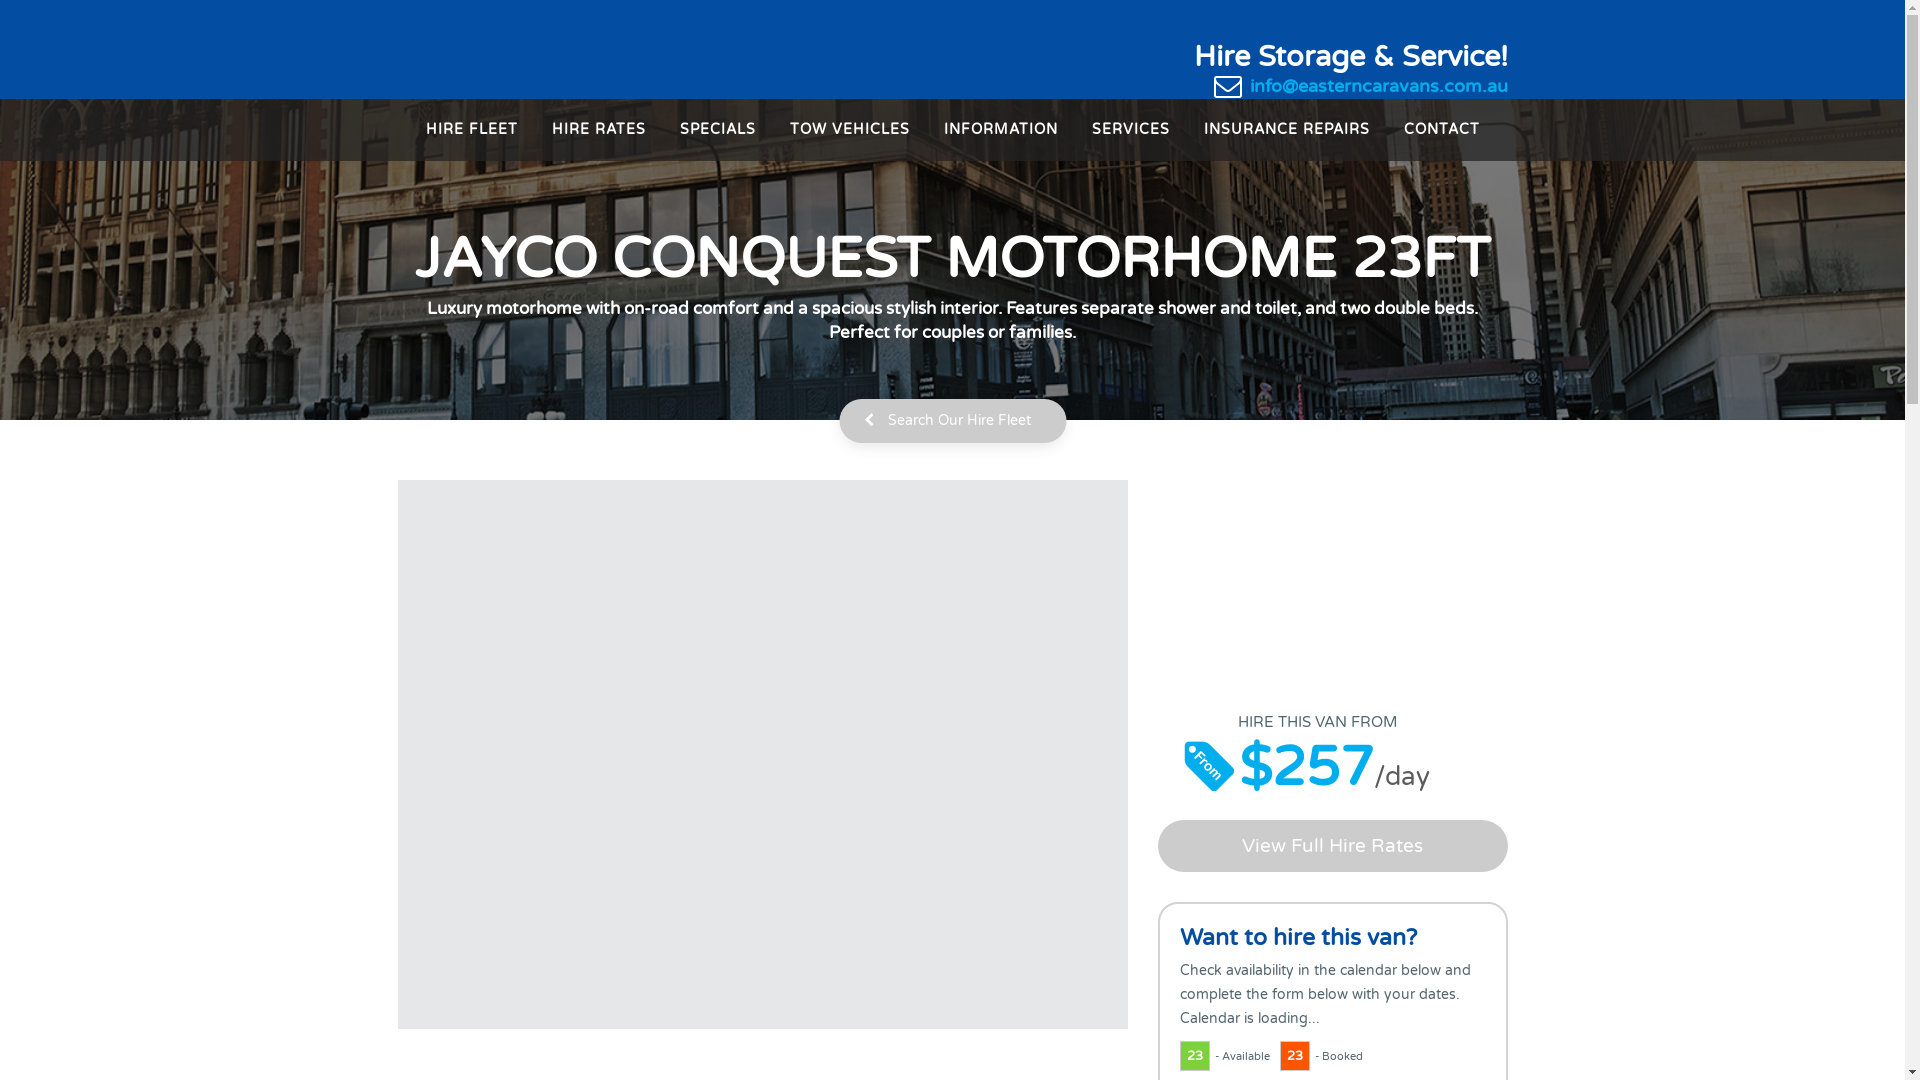  I want to click on HIRE FLEET, so click(471, 140).